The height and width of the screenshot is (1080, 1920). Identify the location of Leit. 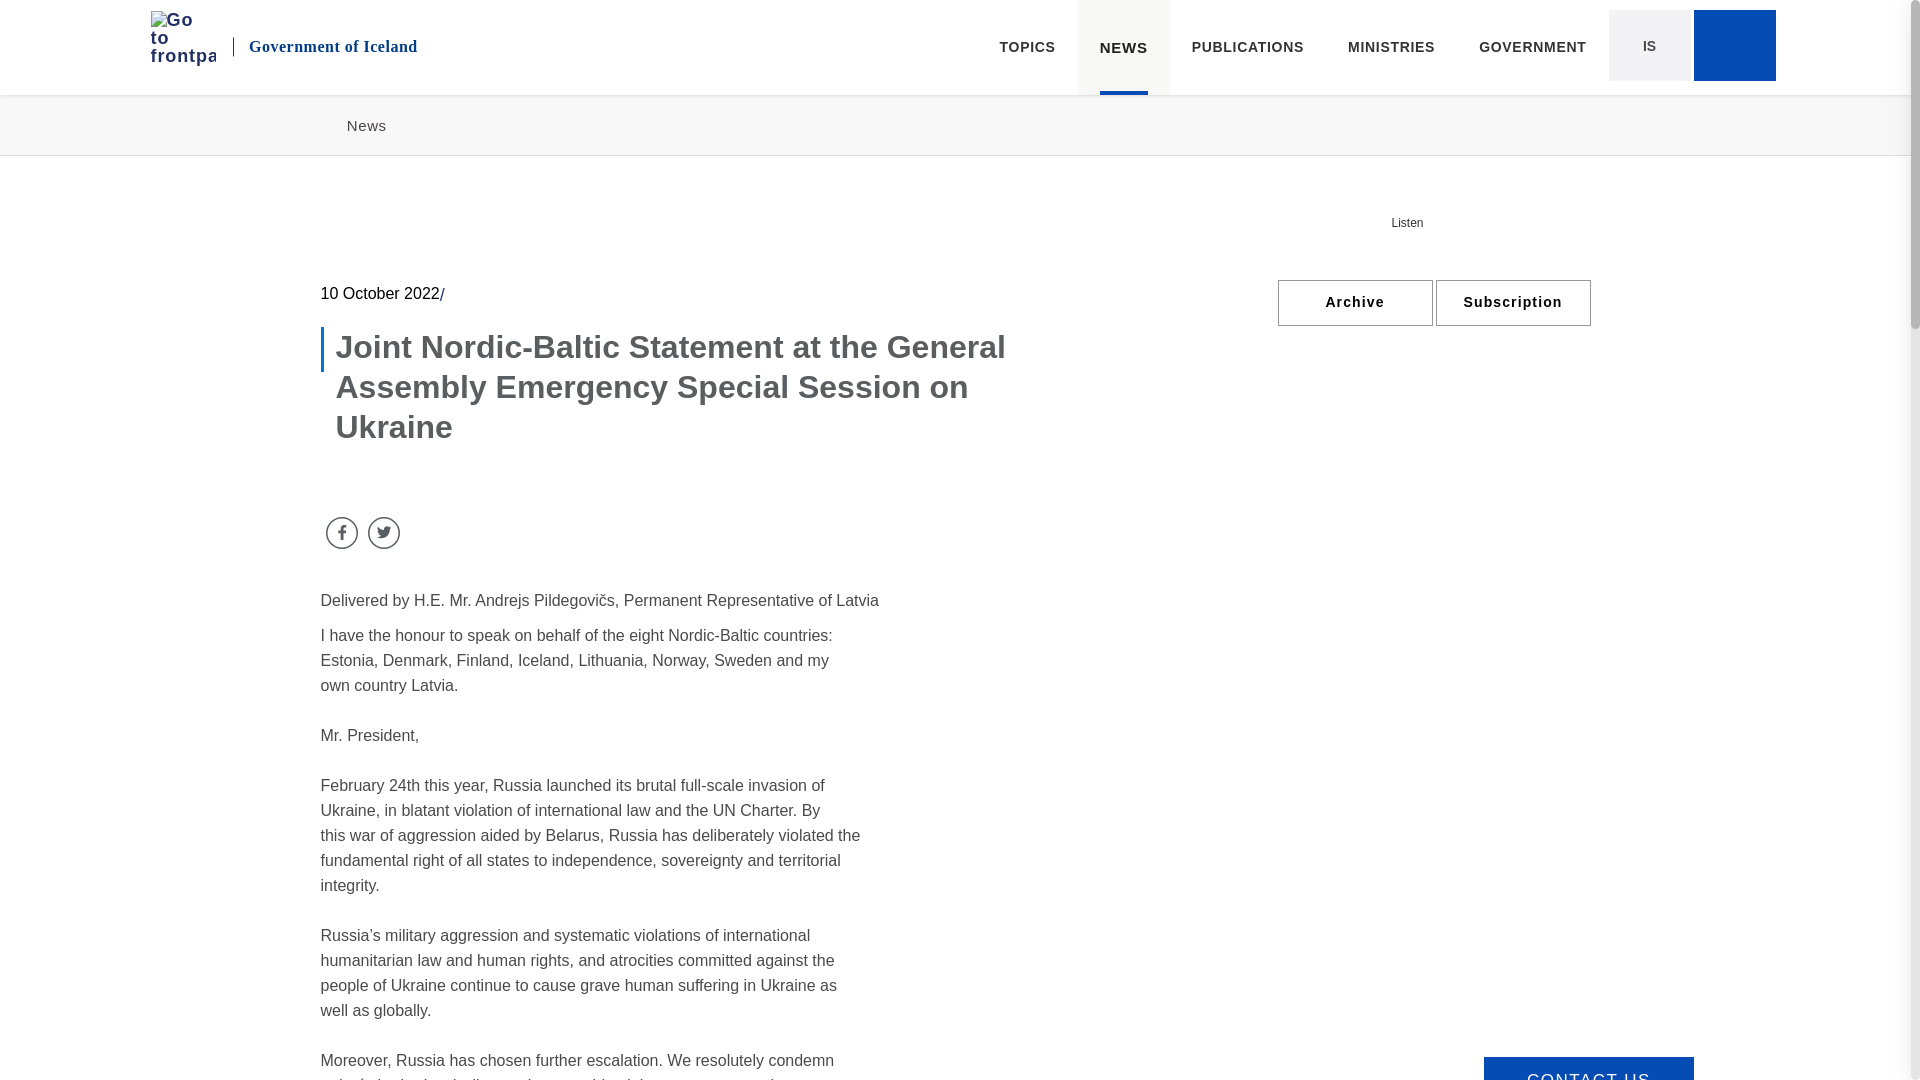
(308, 44).